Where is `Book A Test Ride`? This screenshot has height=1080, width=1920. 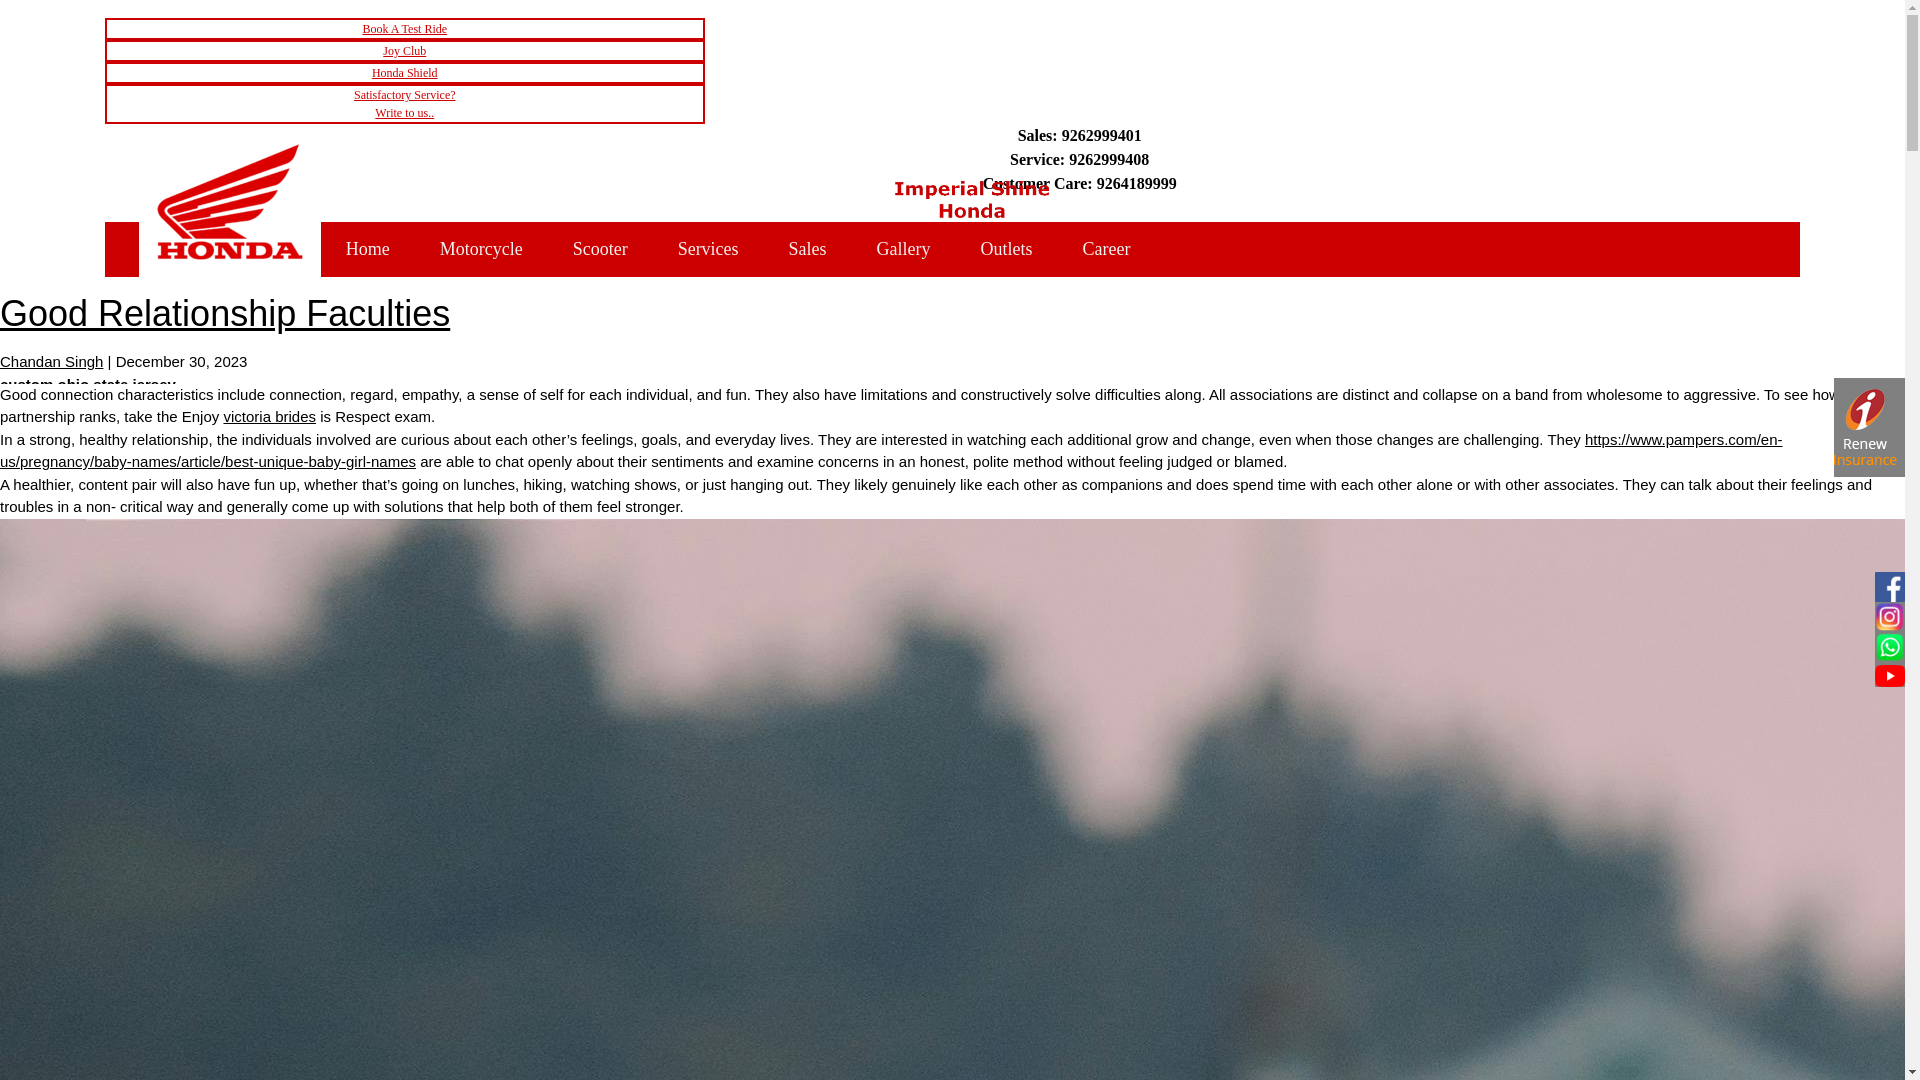
Book A Test Ride is located at coordinates (404, 28).